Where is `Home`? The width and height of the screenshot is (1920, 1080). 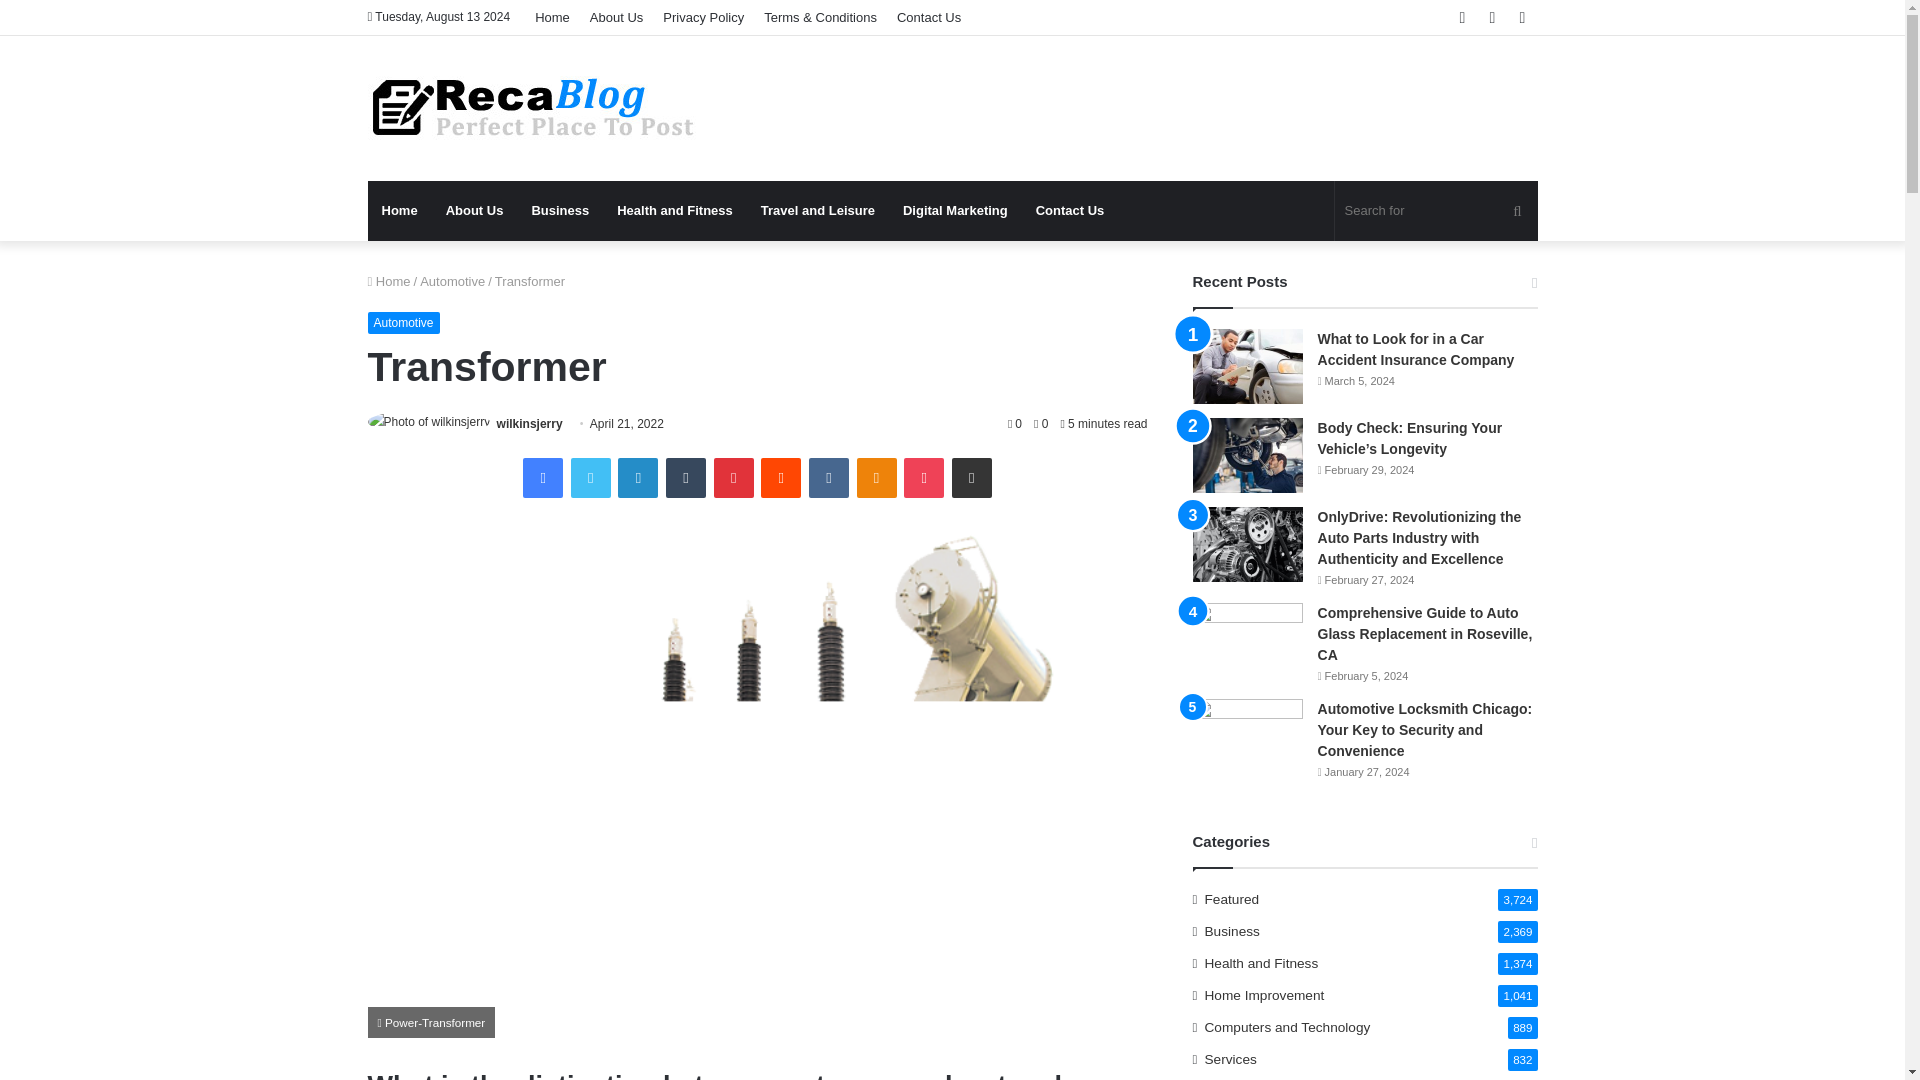 Home is located at coordinates (400, 210).